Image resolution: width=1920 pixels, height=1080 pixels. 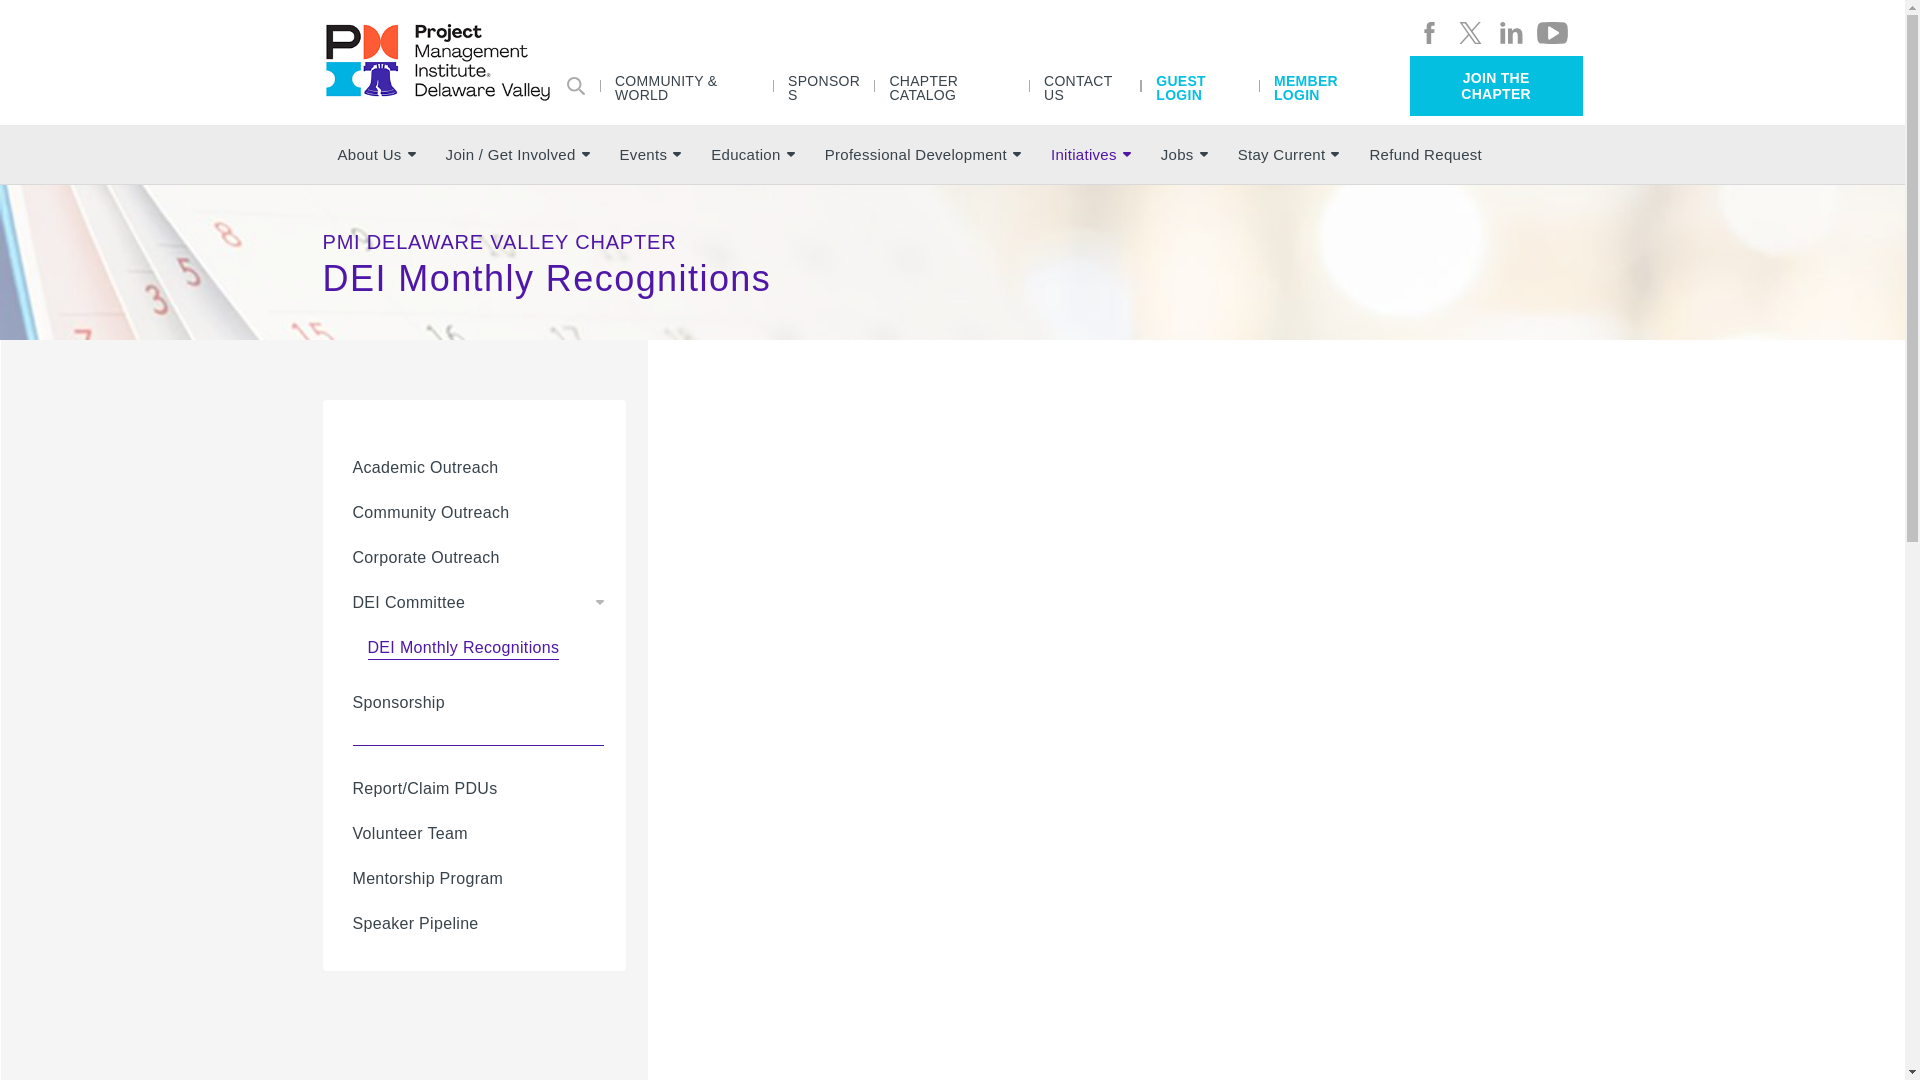 I want to click on CONTACT US, so click(x=1084, y=86).